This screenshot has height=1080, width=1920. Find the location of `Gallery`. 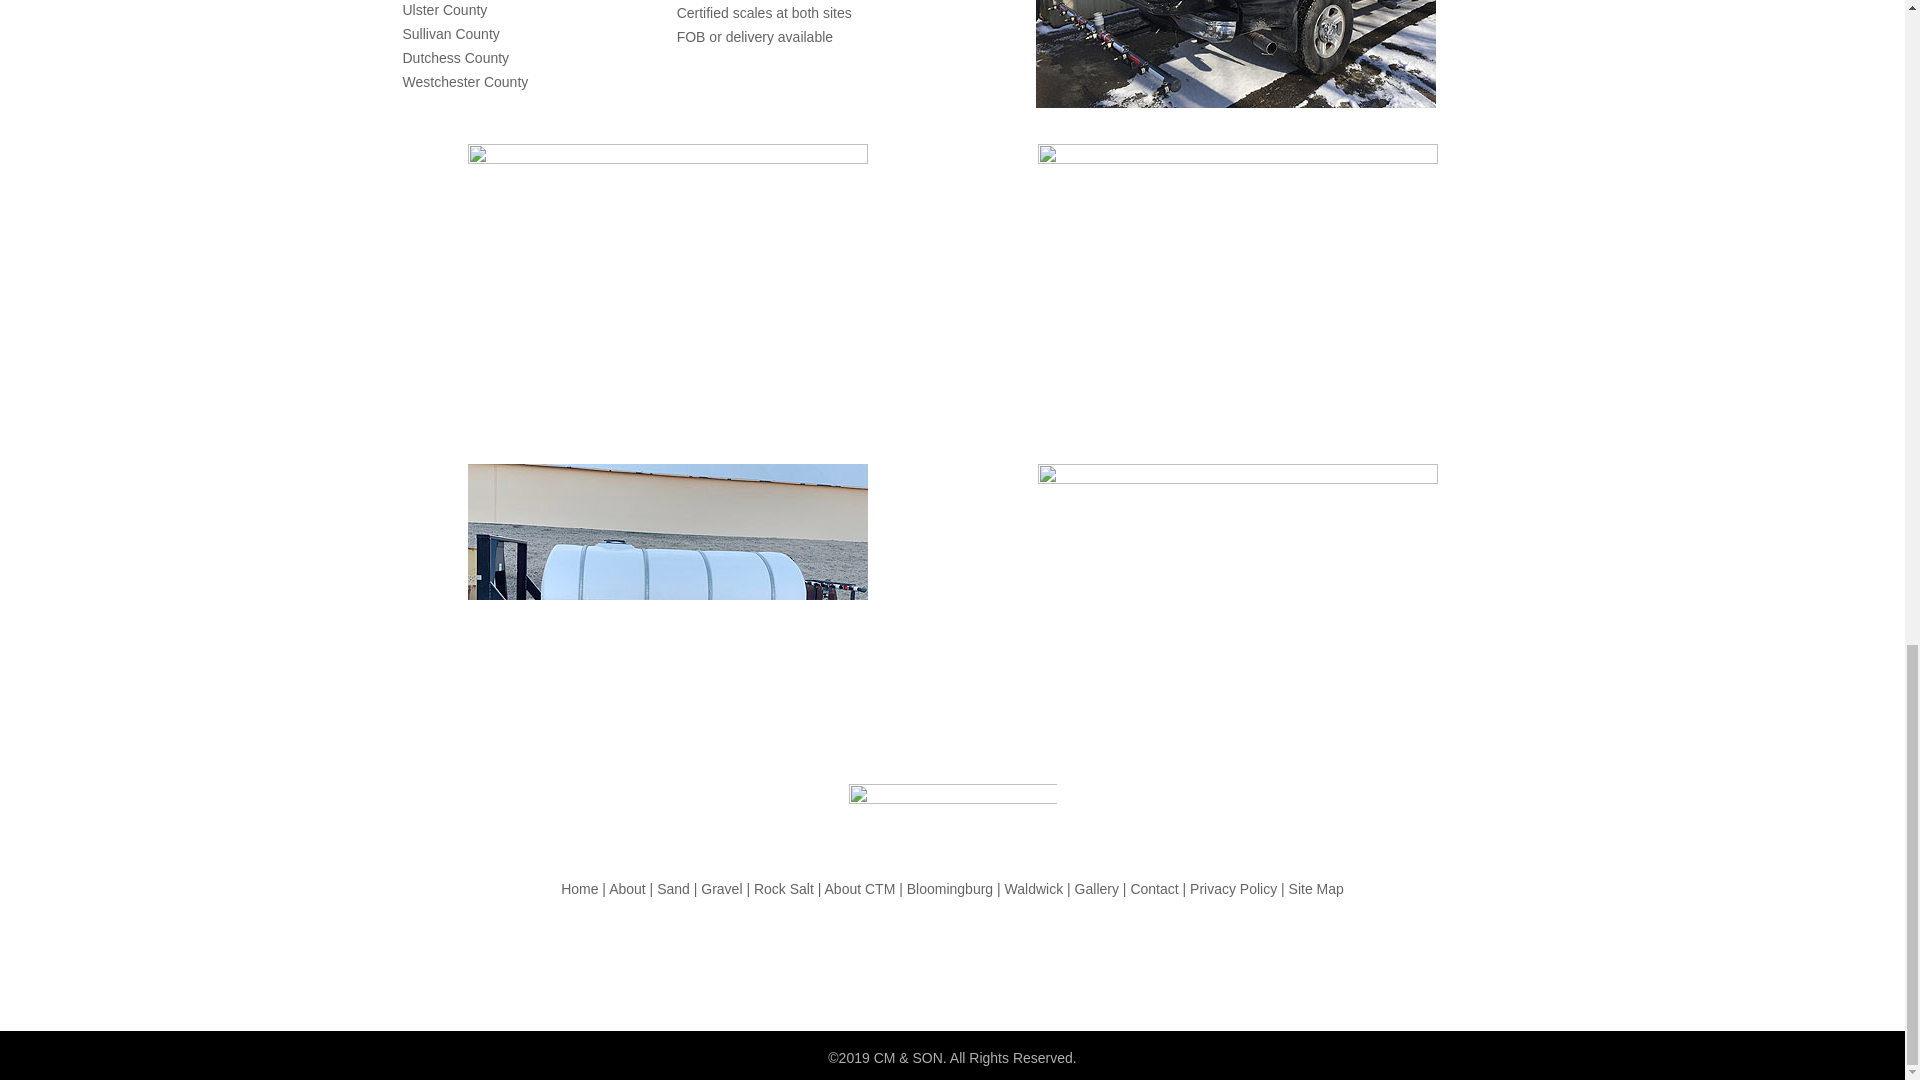

Gallery is located at coordinates (1097, 889).